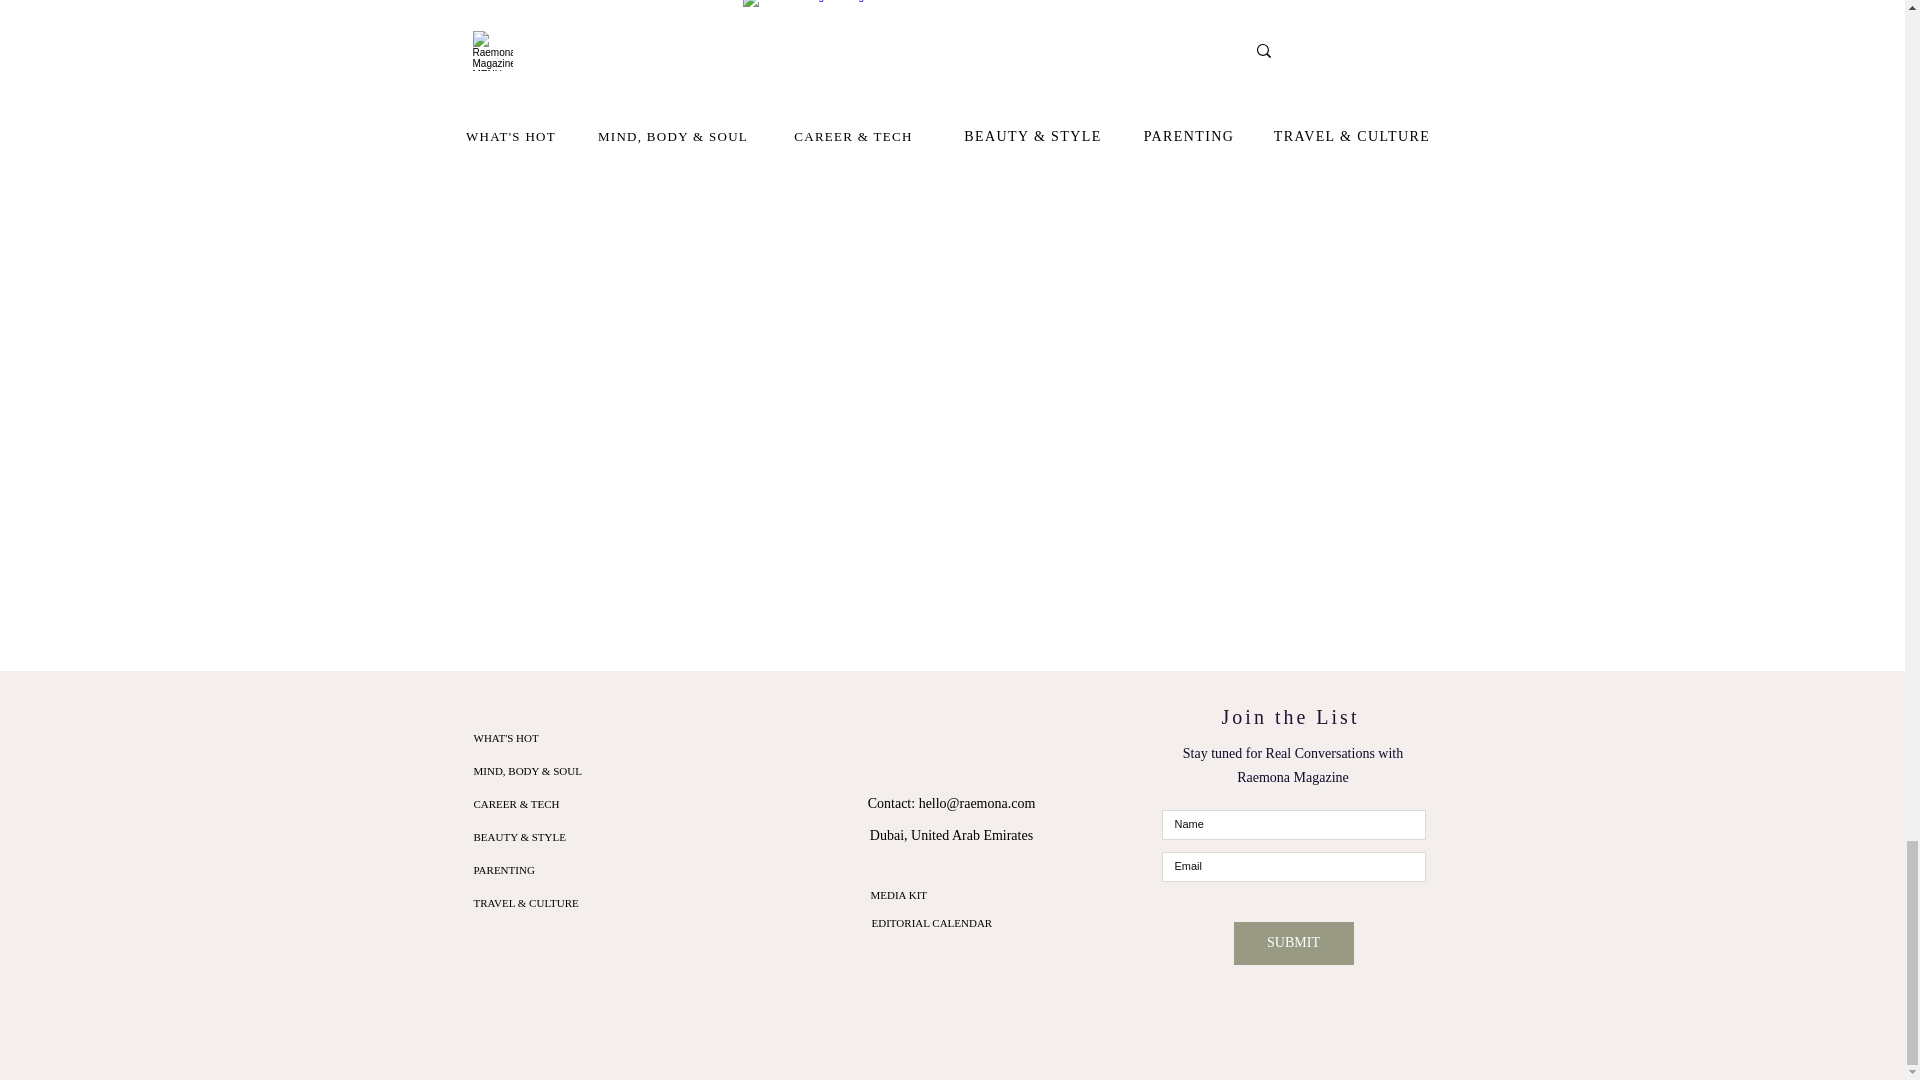 This screenshot has height=1080, width=1920. I want to click on EDITORIAL CALENDAR, so click(932, 922).